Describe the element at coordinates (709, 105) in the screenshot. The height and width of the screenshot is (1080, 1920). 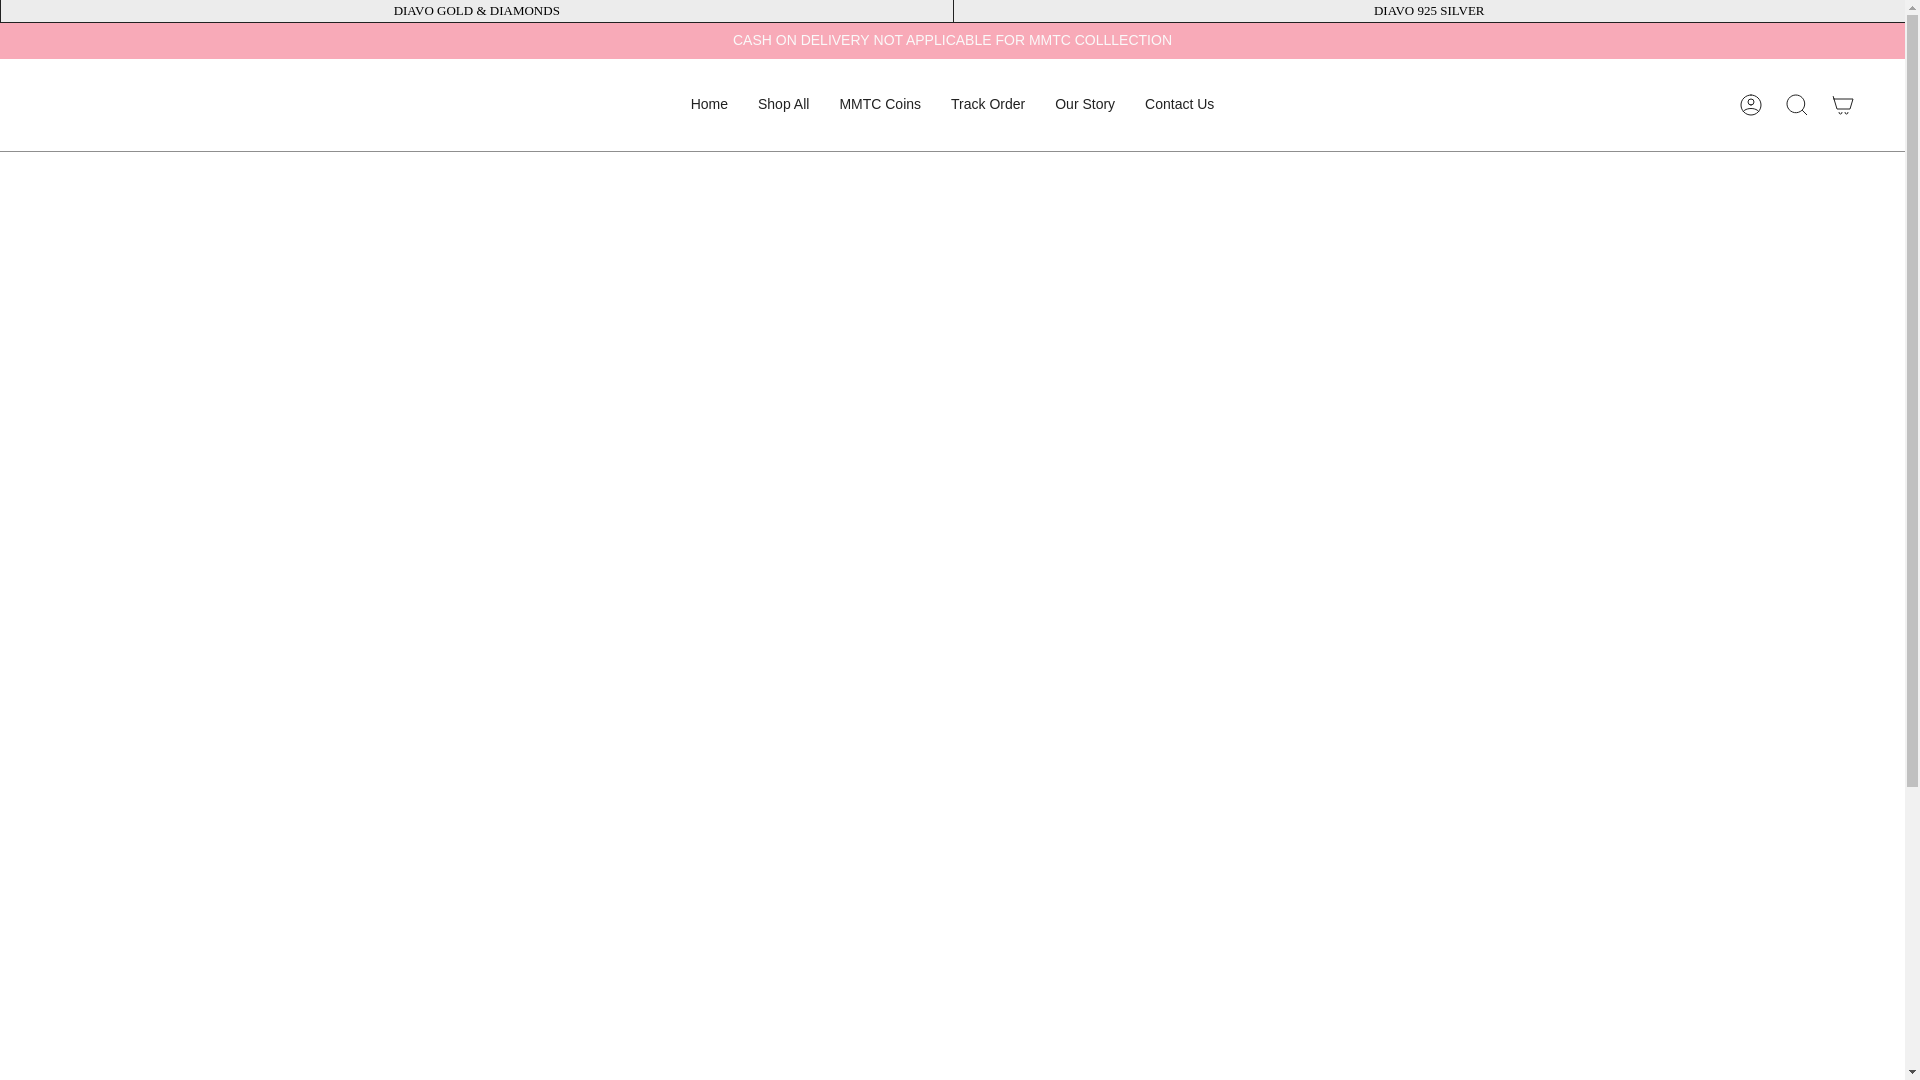
I see `Home` at that location.